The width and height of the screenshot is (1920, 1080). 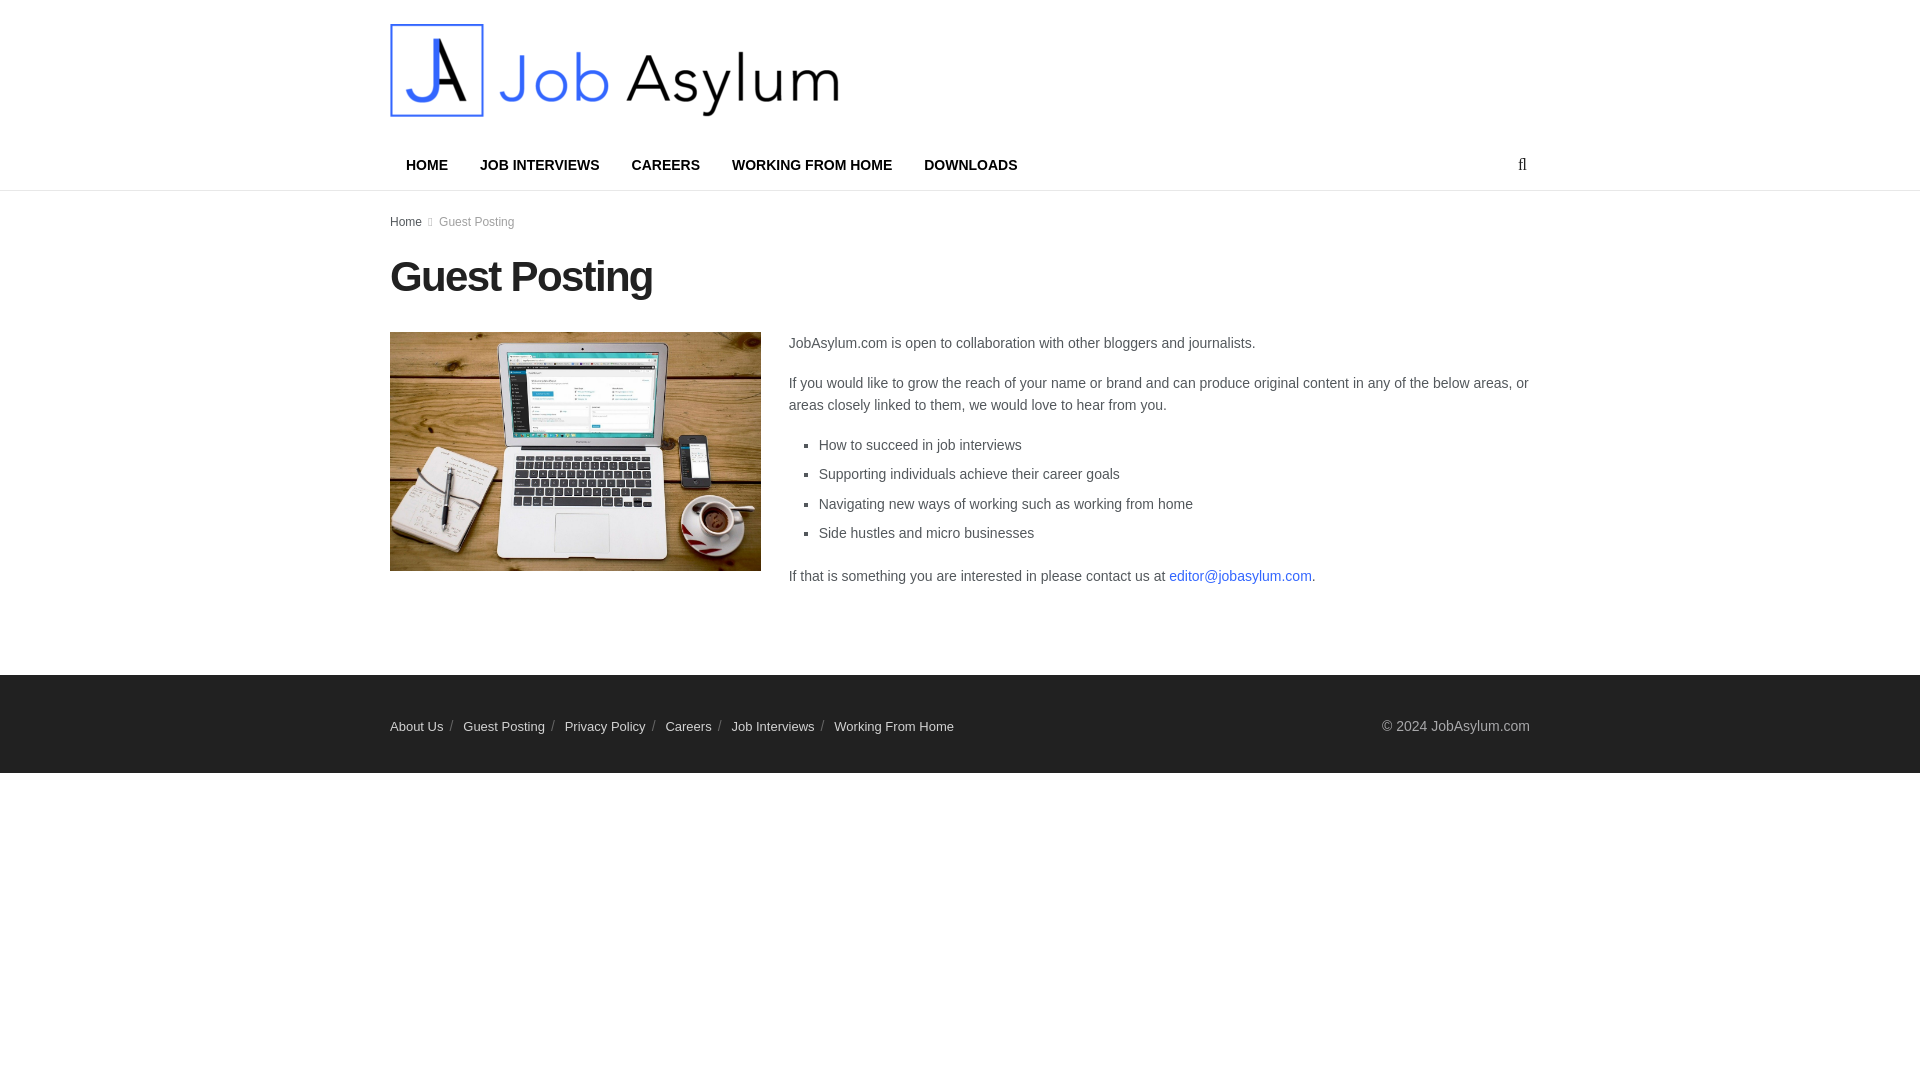 What do you see at coordinates (406, 221) in the screenshot?
I see `Home` at bounding box center [406, 221].